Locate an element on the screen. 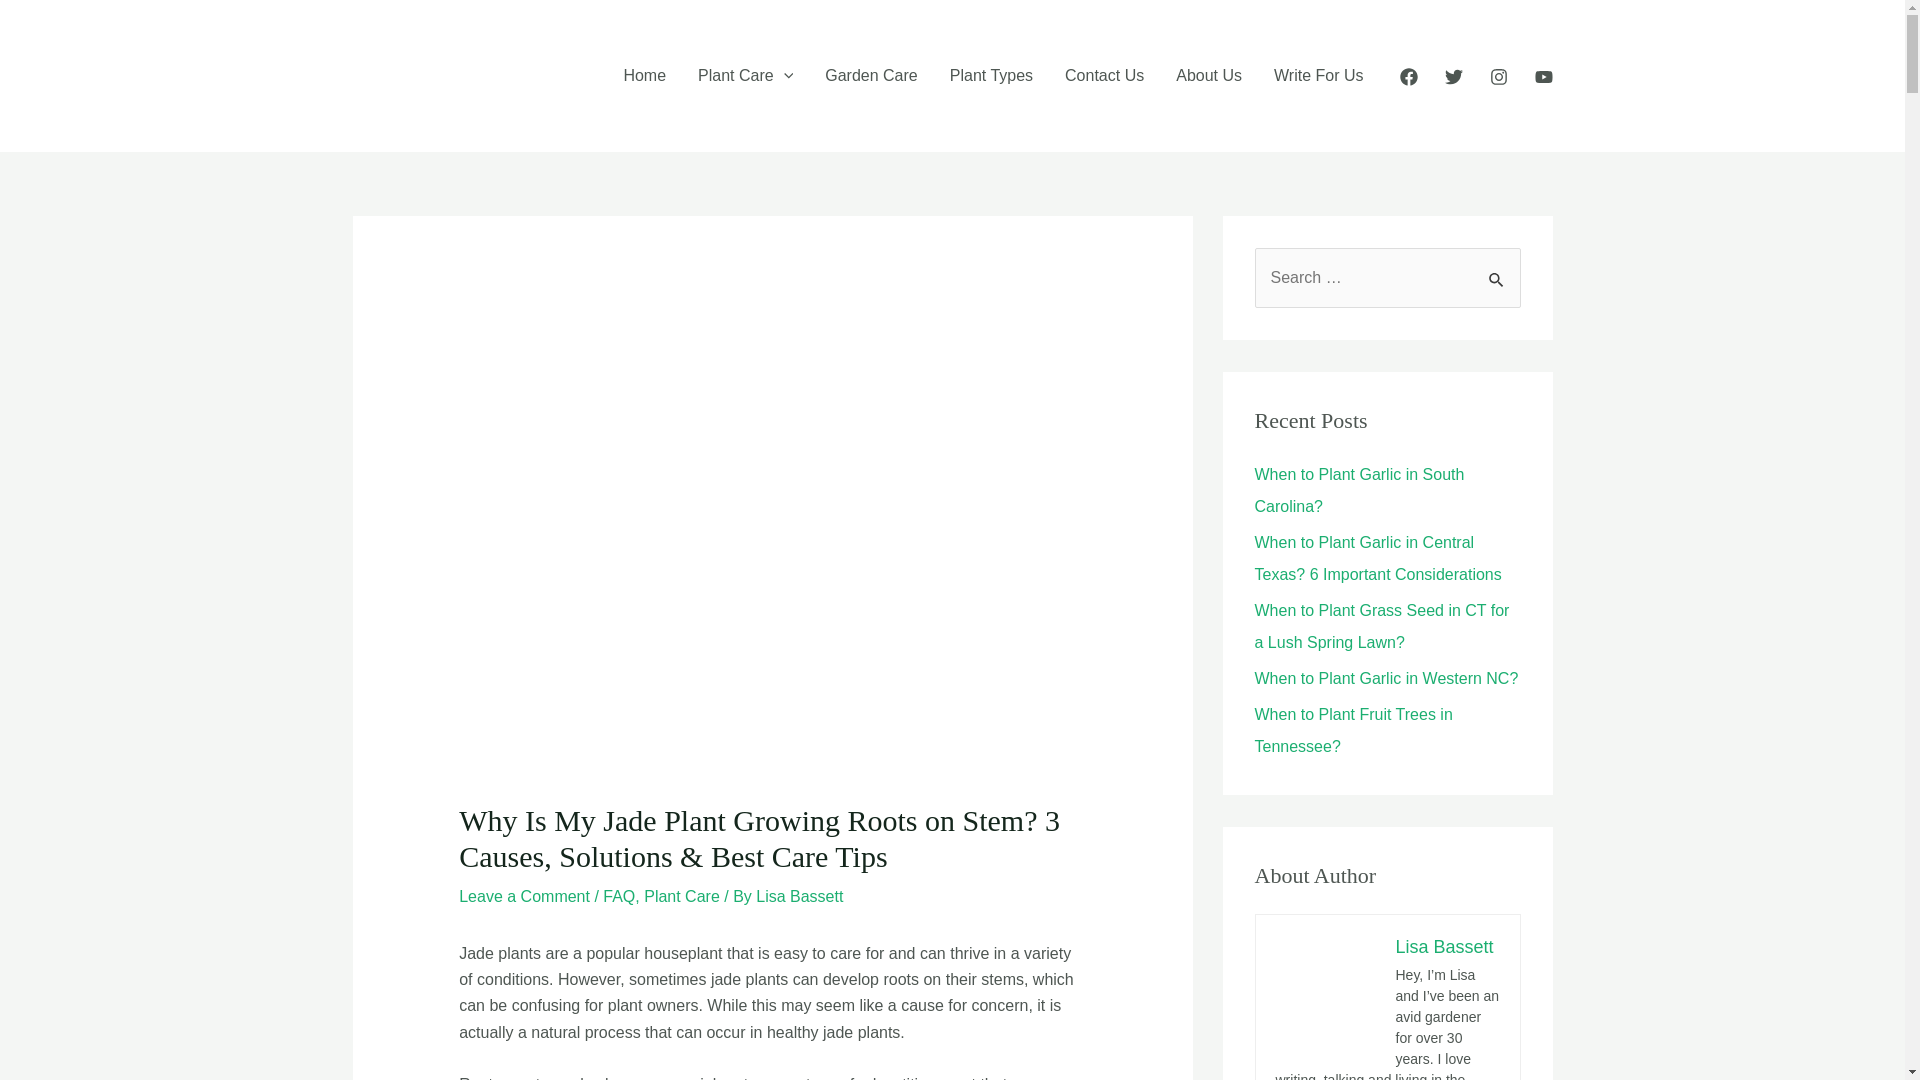 The image size is (1920, 1080). Contact Us is located at coordinates (1104, 76).